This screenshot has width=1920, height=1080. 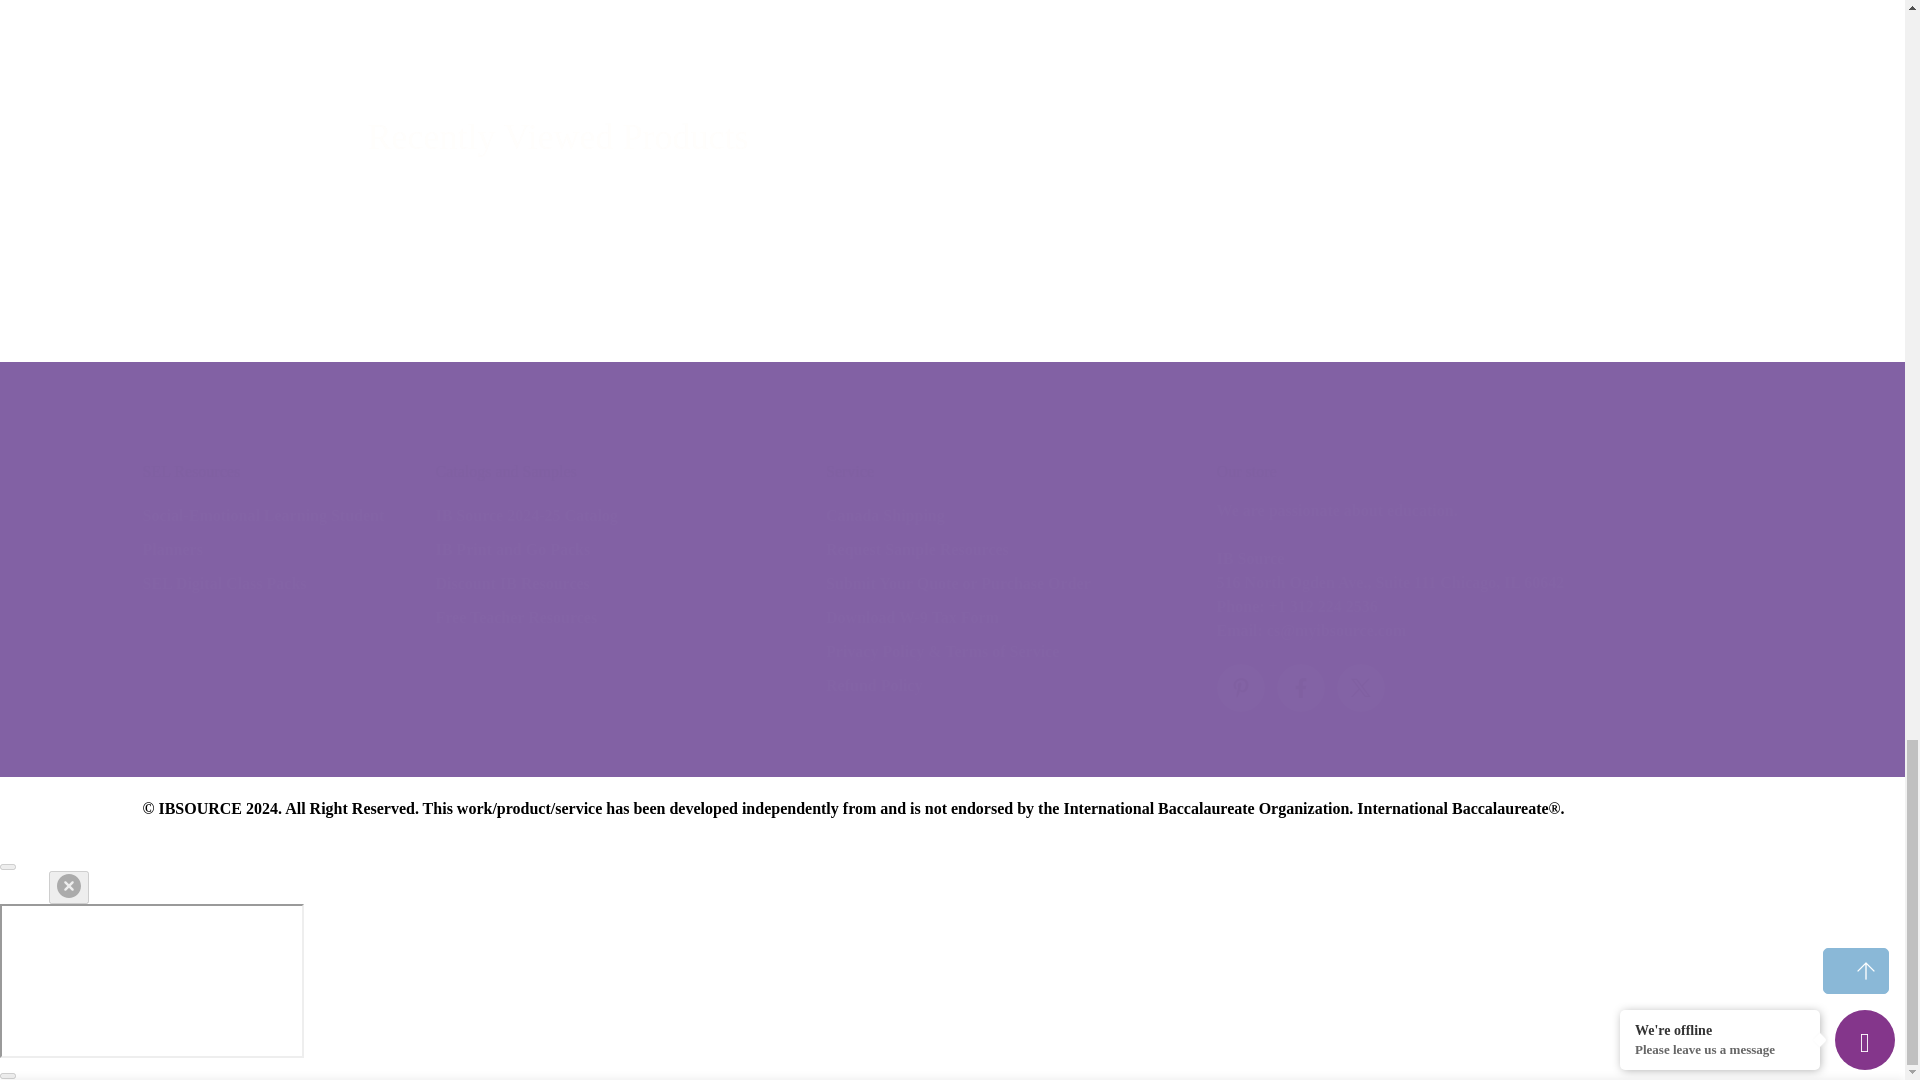 I want to click on Recently Viewed Products, so click(x=952, y=138).